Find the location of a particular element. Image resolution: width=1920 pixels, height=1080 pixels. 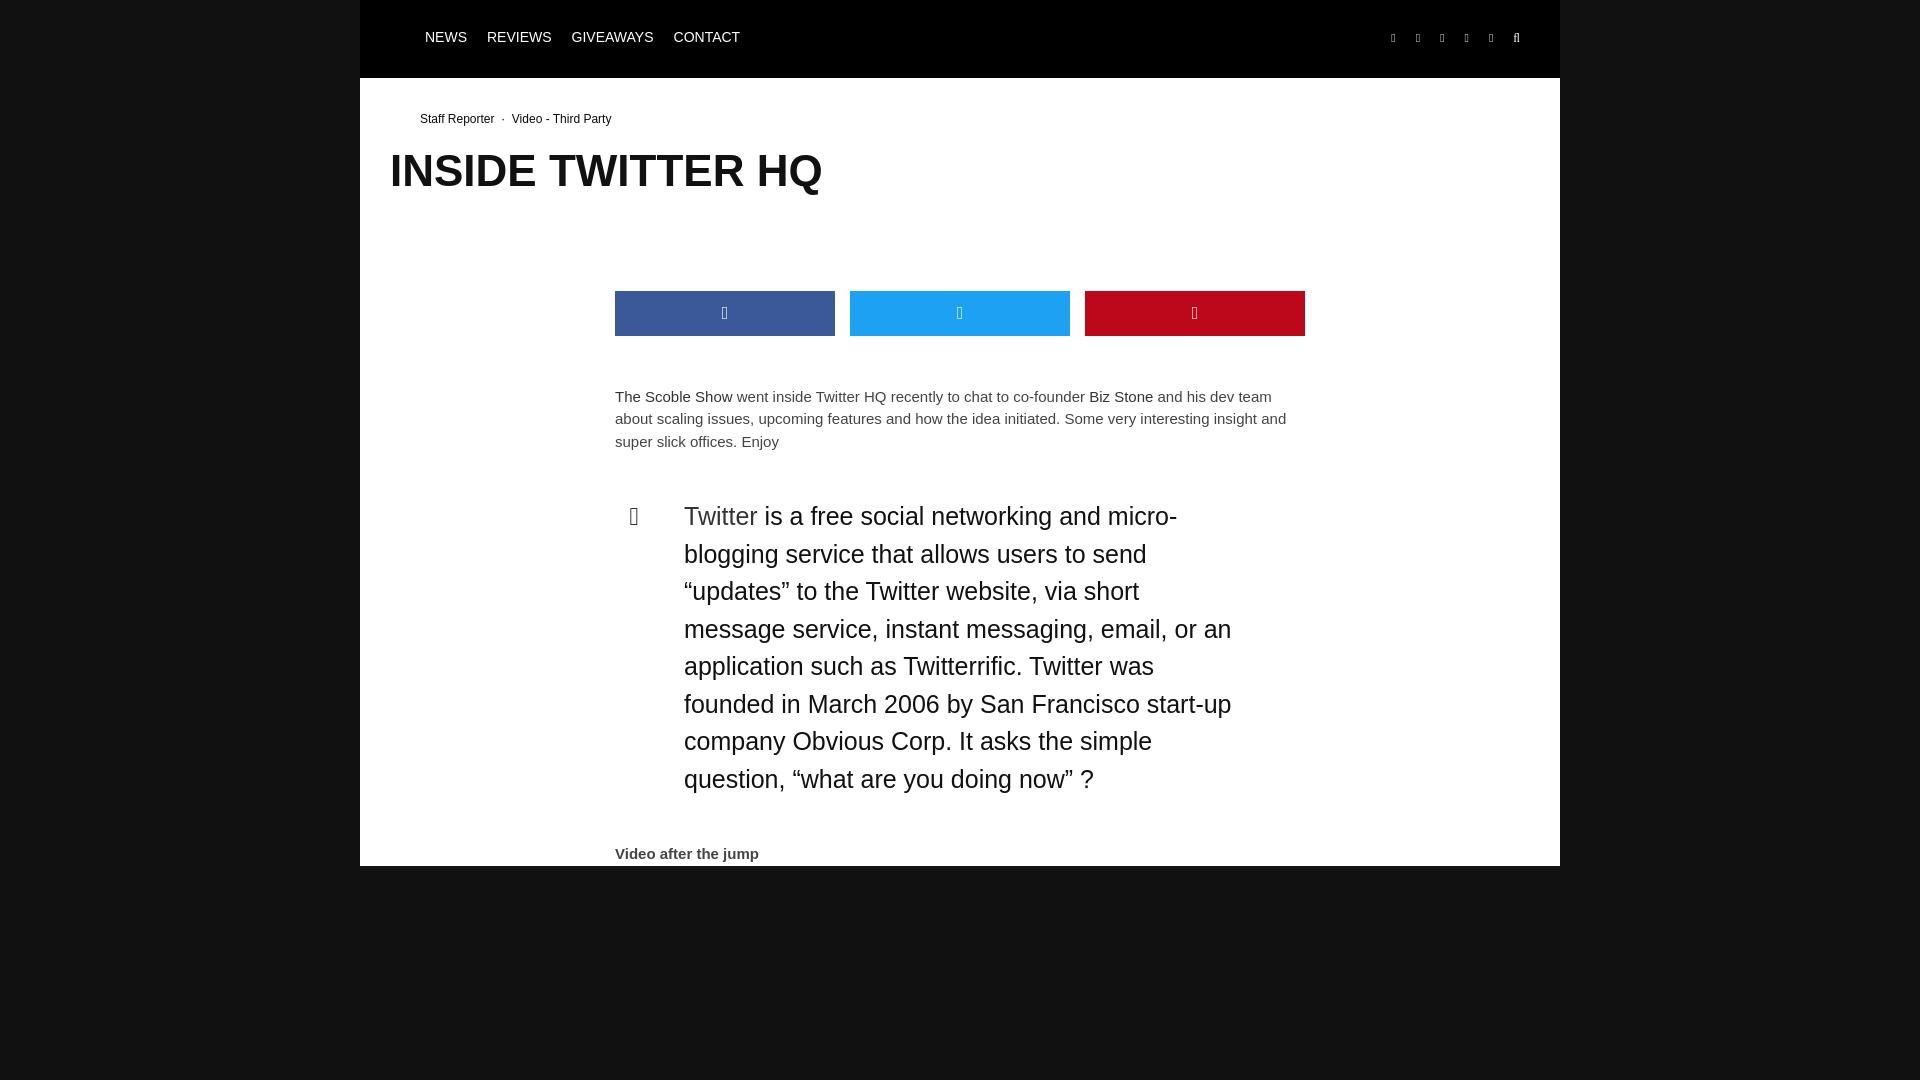

REVIEWS is located at coordinates (519, 38).